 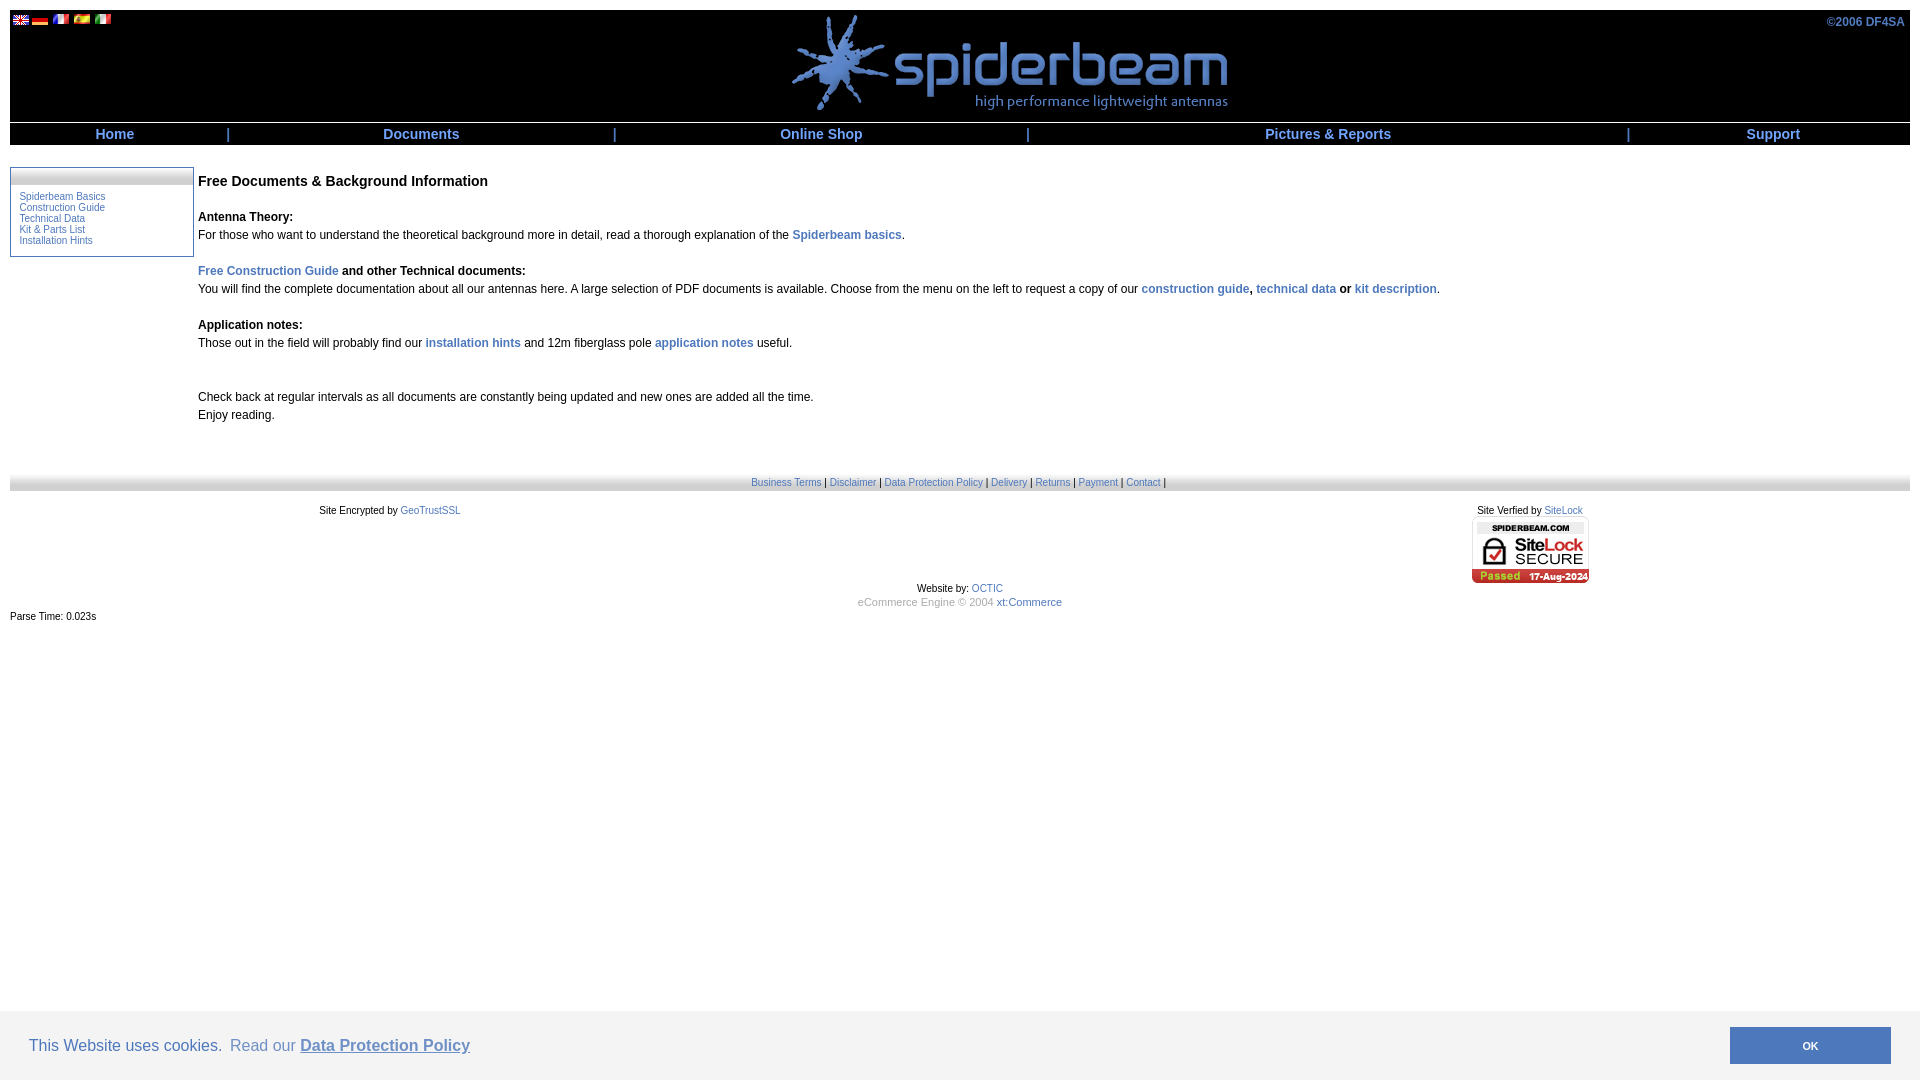 I want to click on Spiderbeam basics, so click(x=846, y=234).